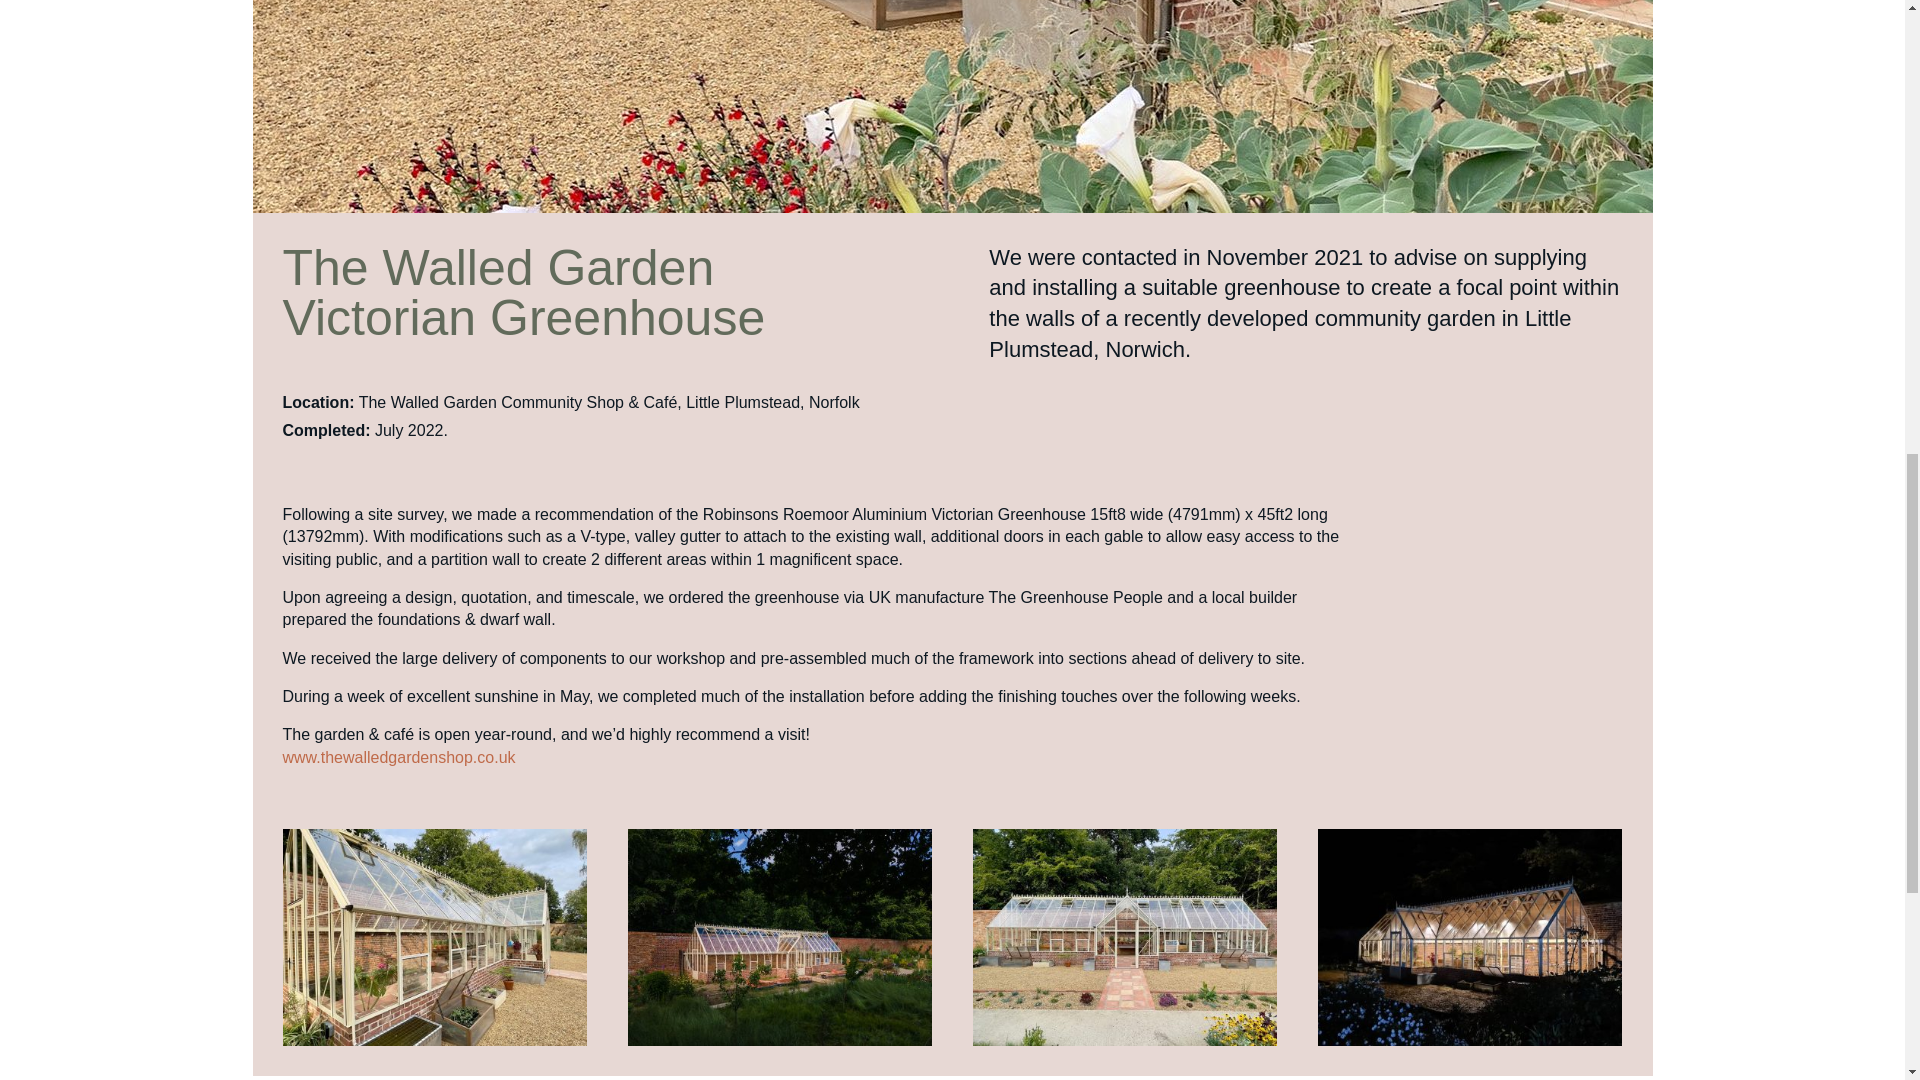  What do you see at coordinates (1470, 1045) in the screenshot?
I see `The Walled Garden - night-web` at bounding box center [1470, 1045].